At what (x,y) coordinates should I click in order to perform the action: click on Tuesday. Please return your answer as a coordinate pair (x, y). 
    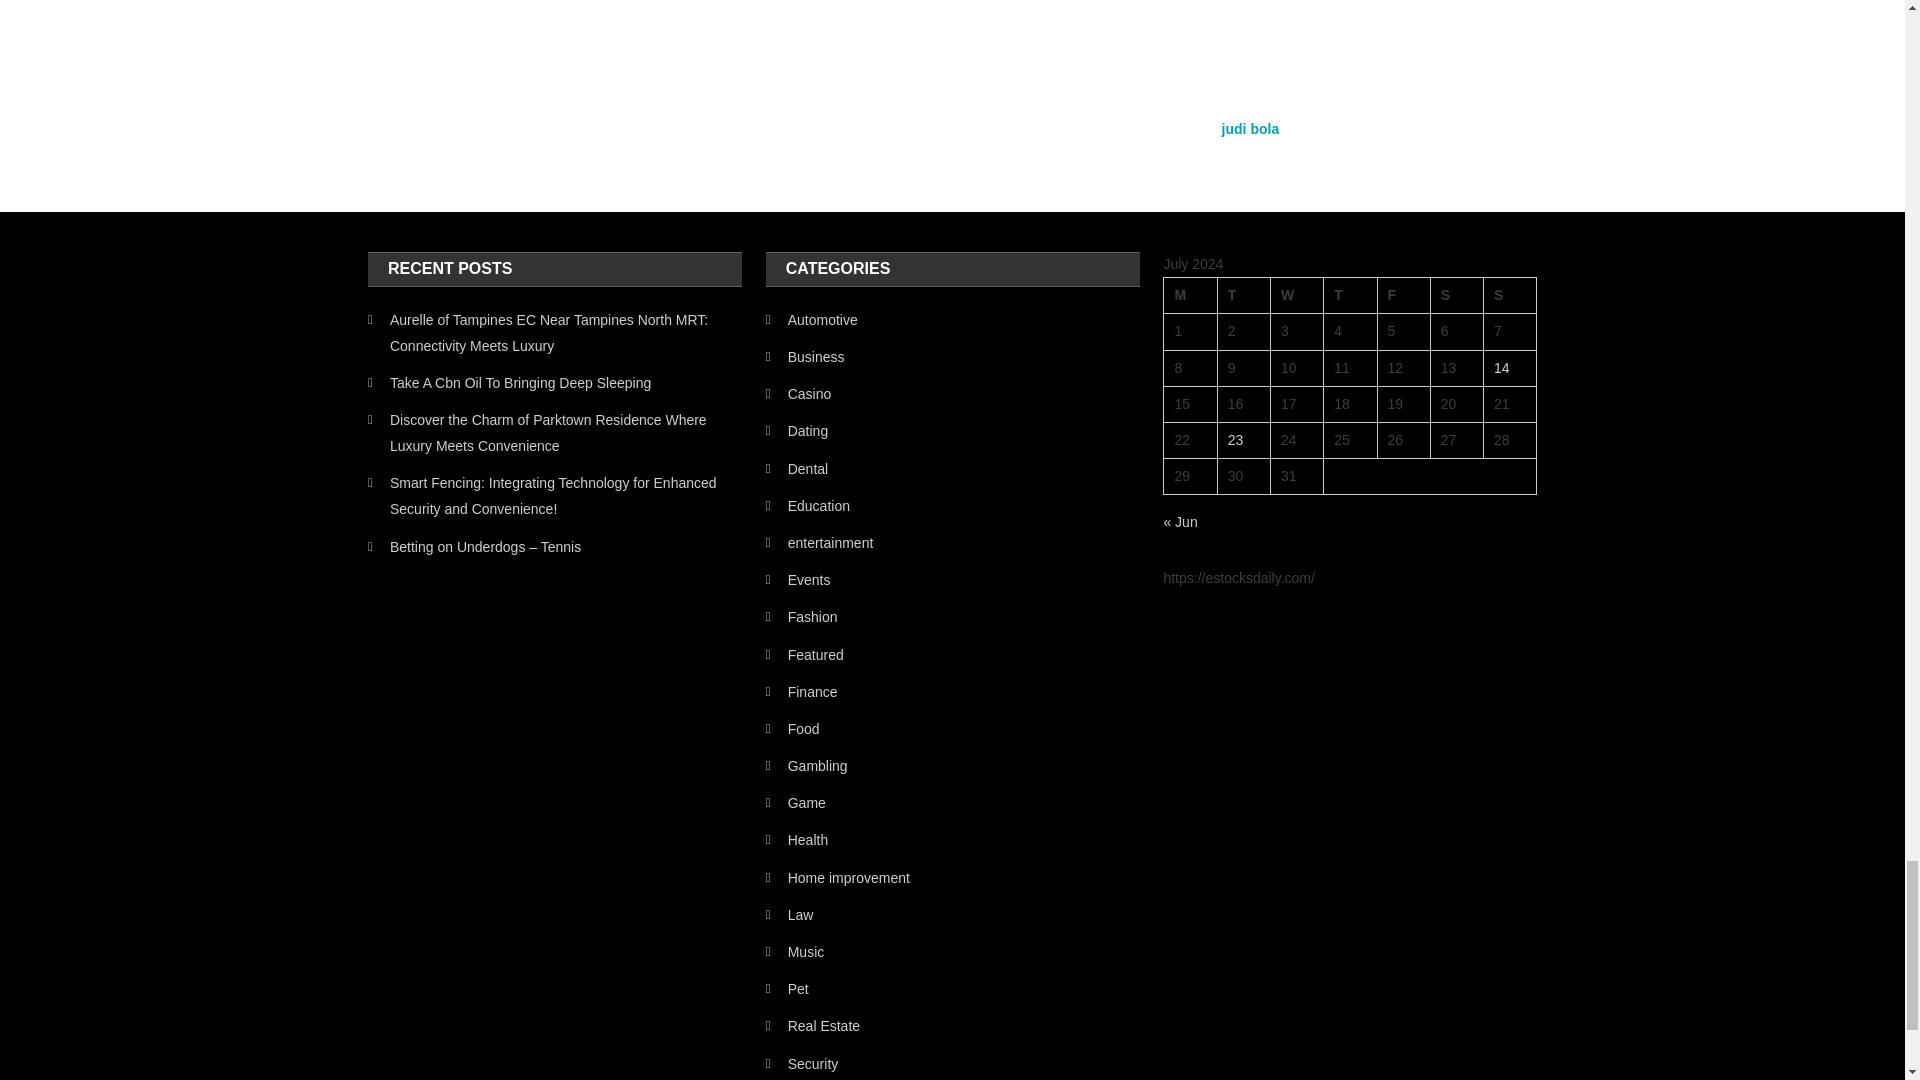
    Looking at the image, I should click on (1243, 296).